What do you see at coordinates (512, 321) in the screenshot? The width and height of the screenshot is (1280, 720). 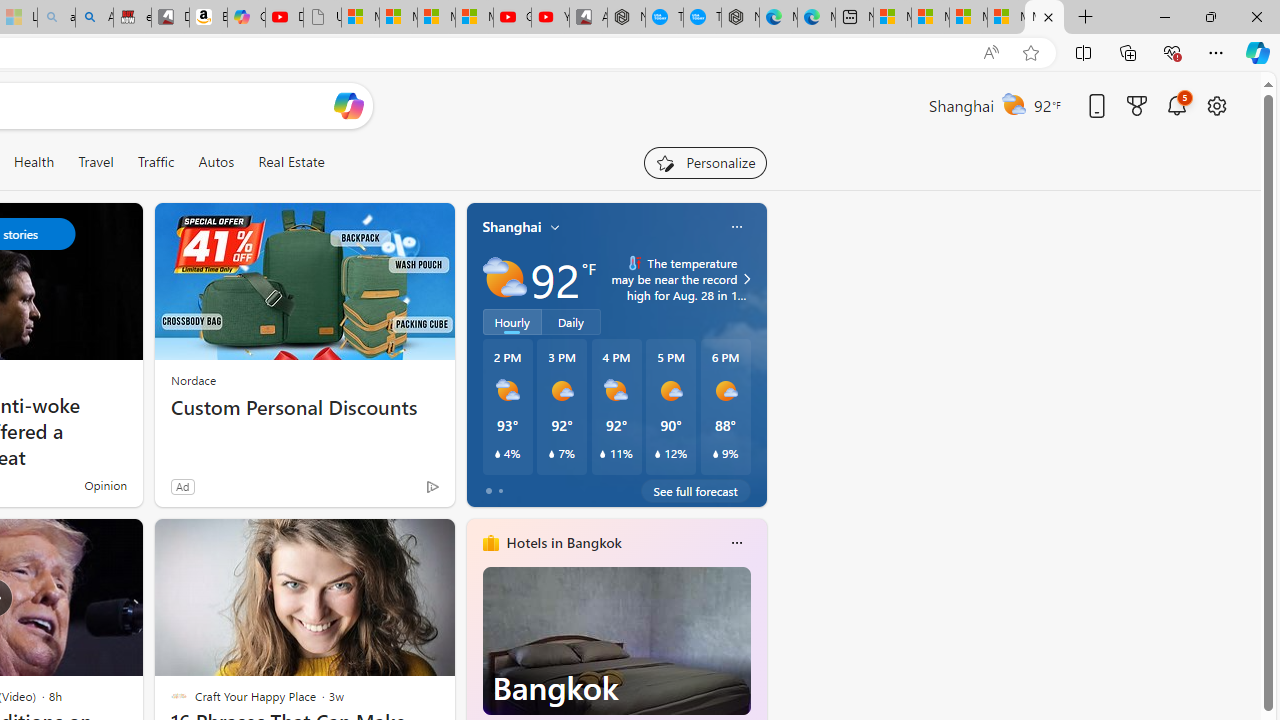 I see `Hourly` at bounding box center [512, 321].